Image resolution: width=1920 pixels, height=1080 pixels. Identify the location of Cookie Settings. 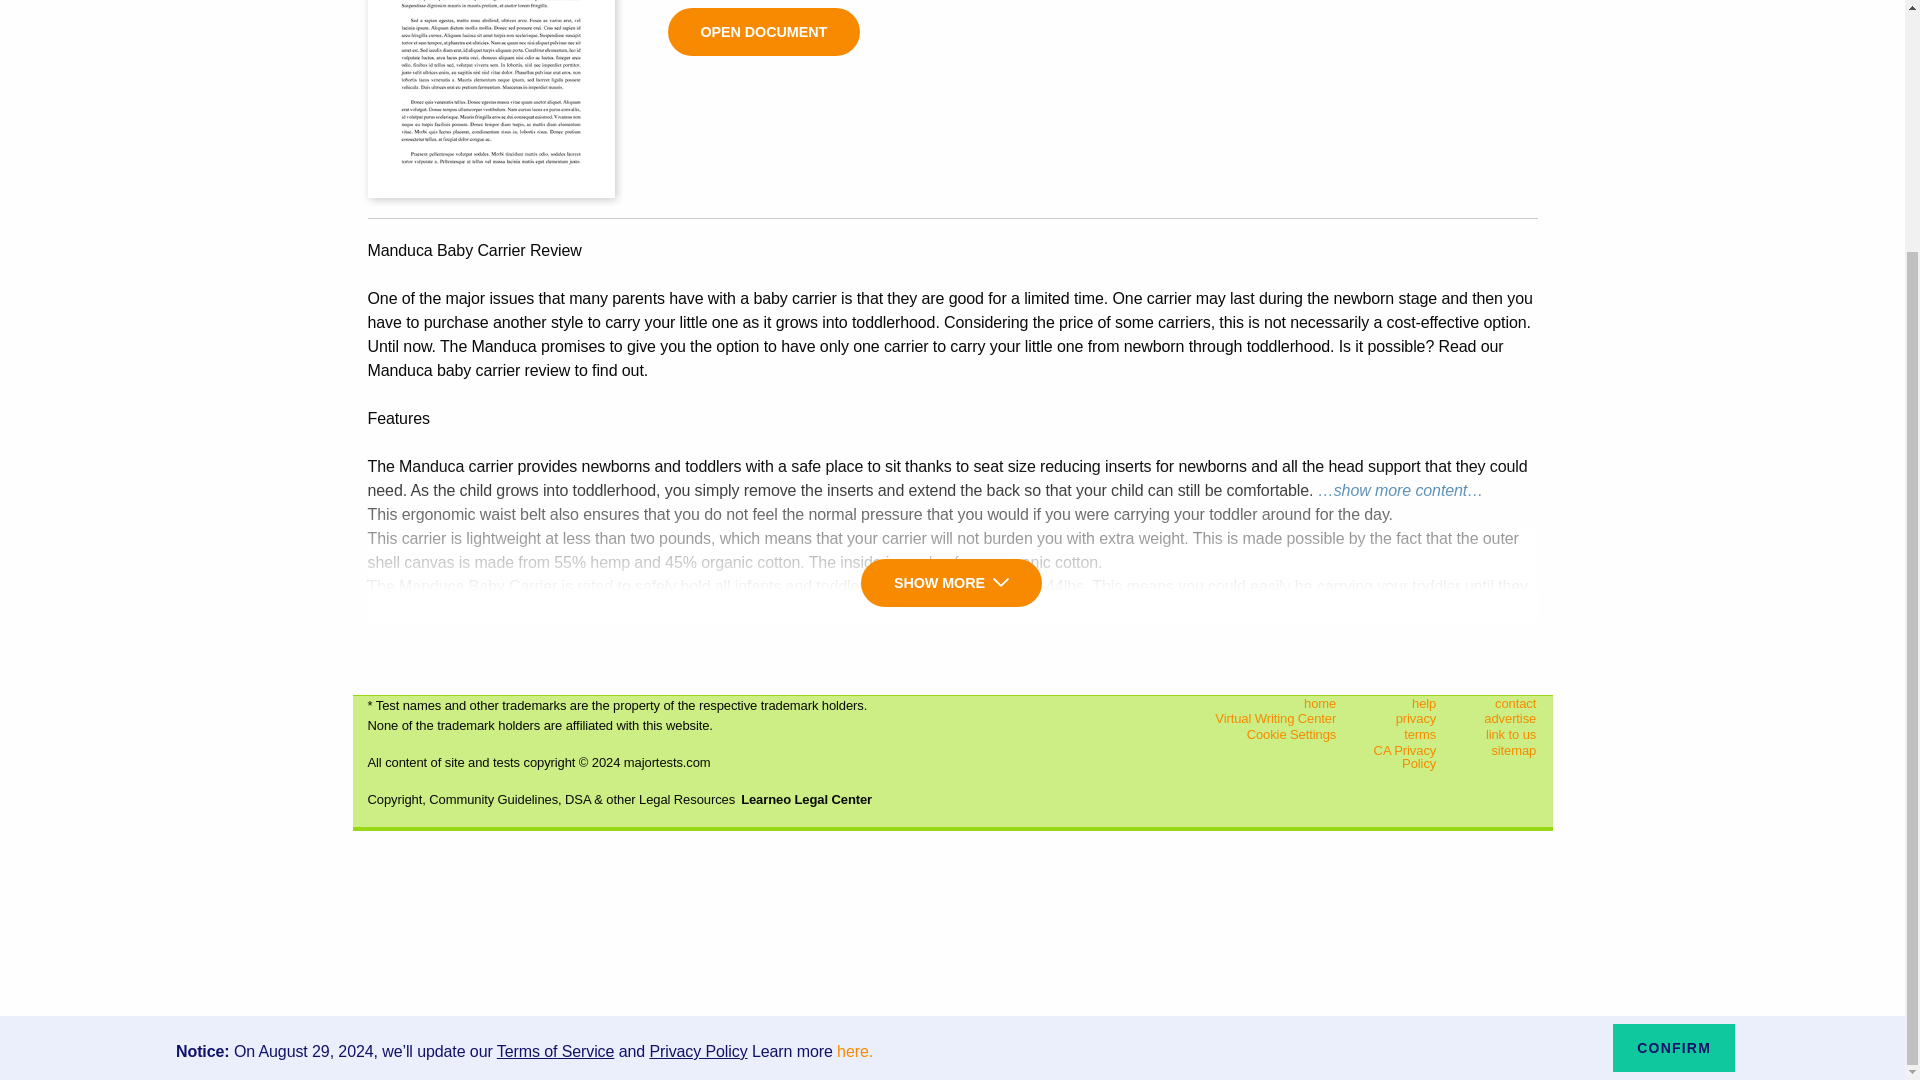
(1252, 734).